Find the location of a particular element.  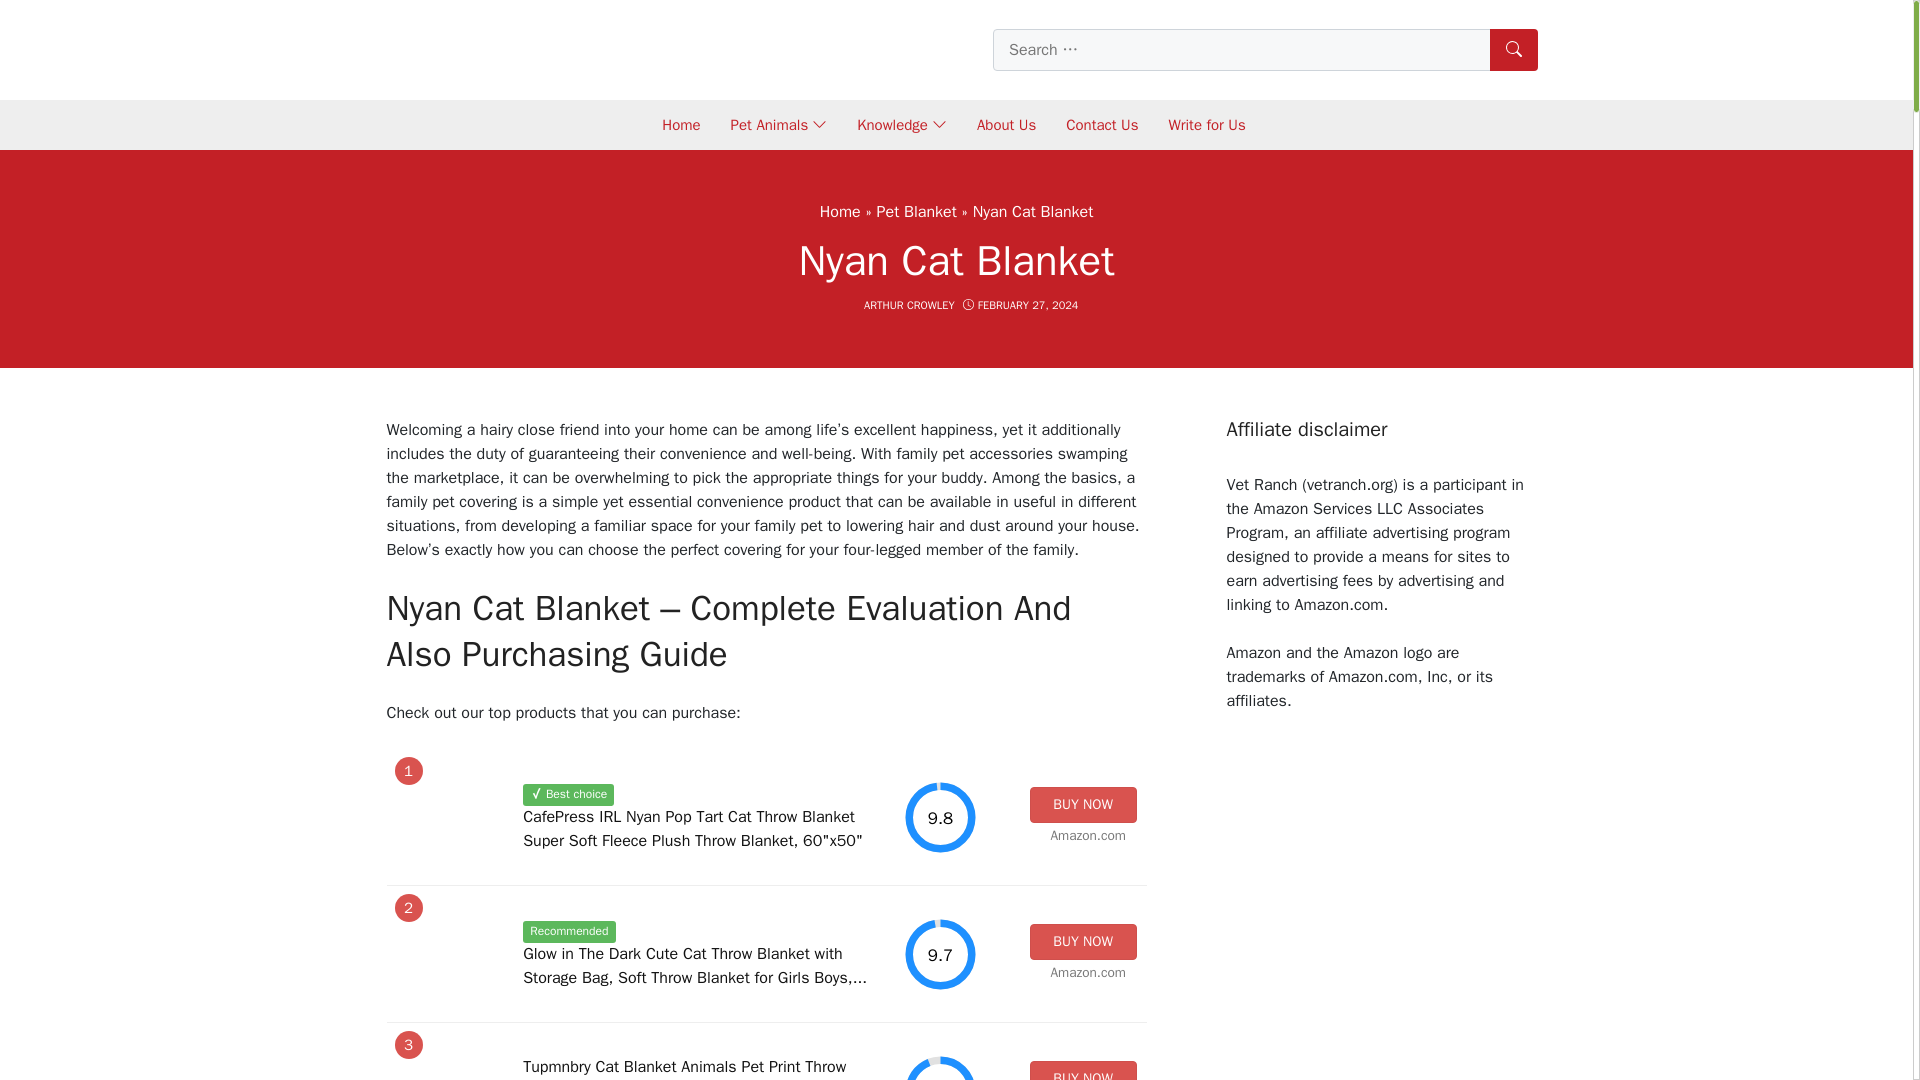

9.8 is located at coordinates (940, 817).